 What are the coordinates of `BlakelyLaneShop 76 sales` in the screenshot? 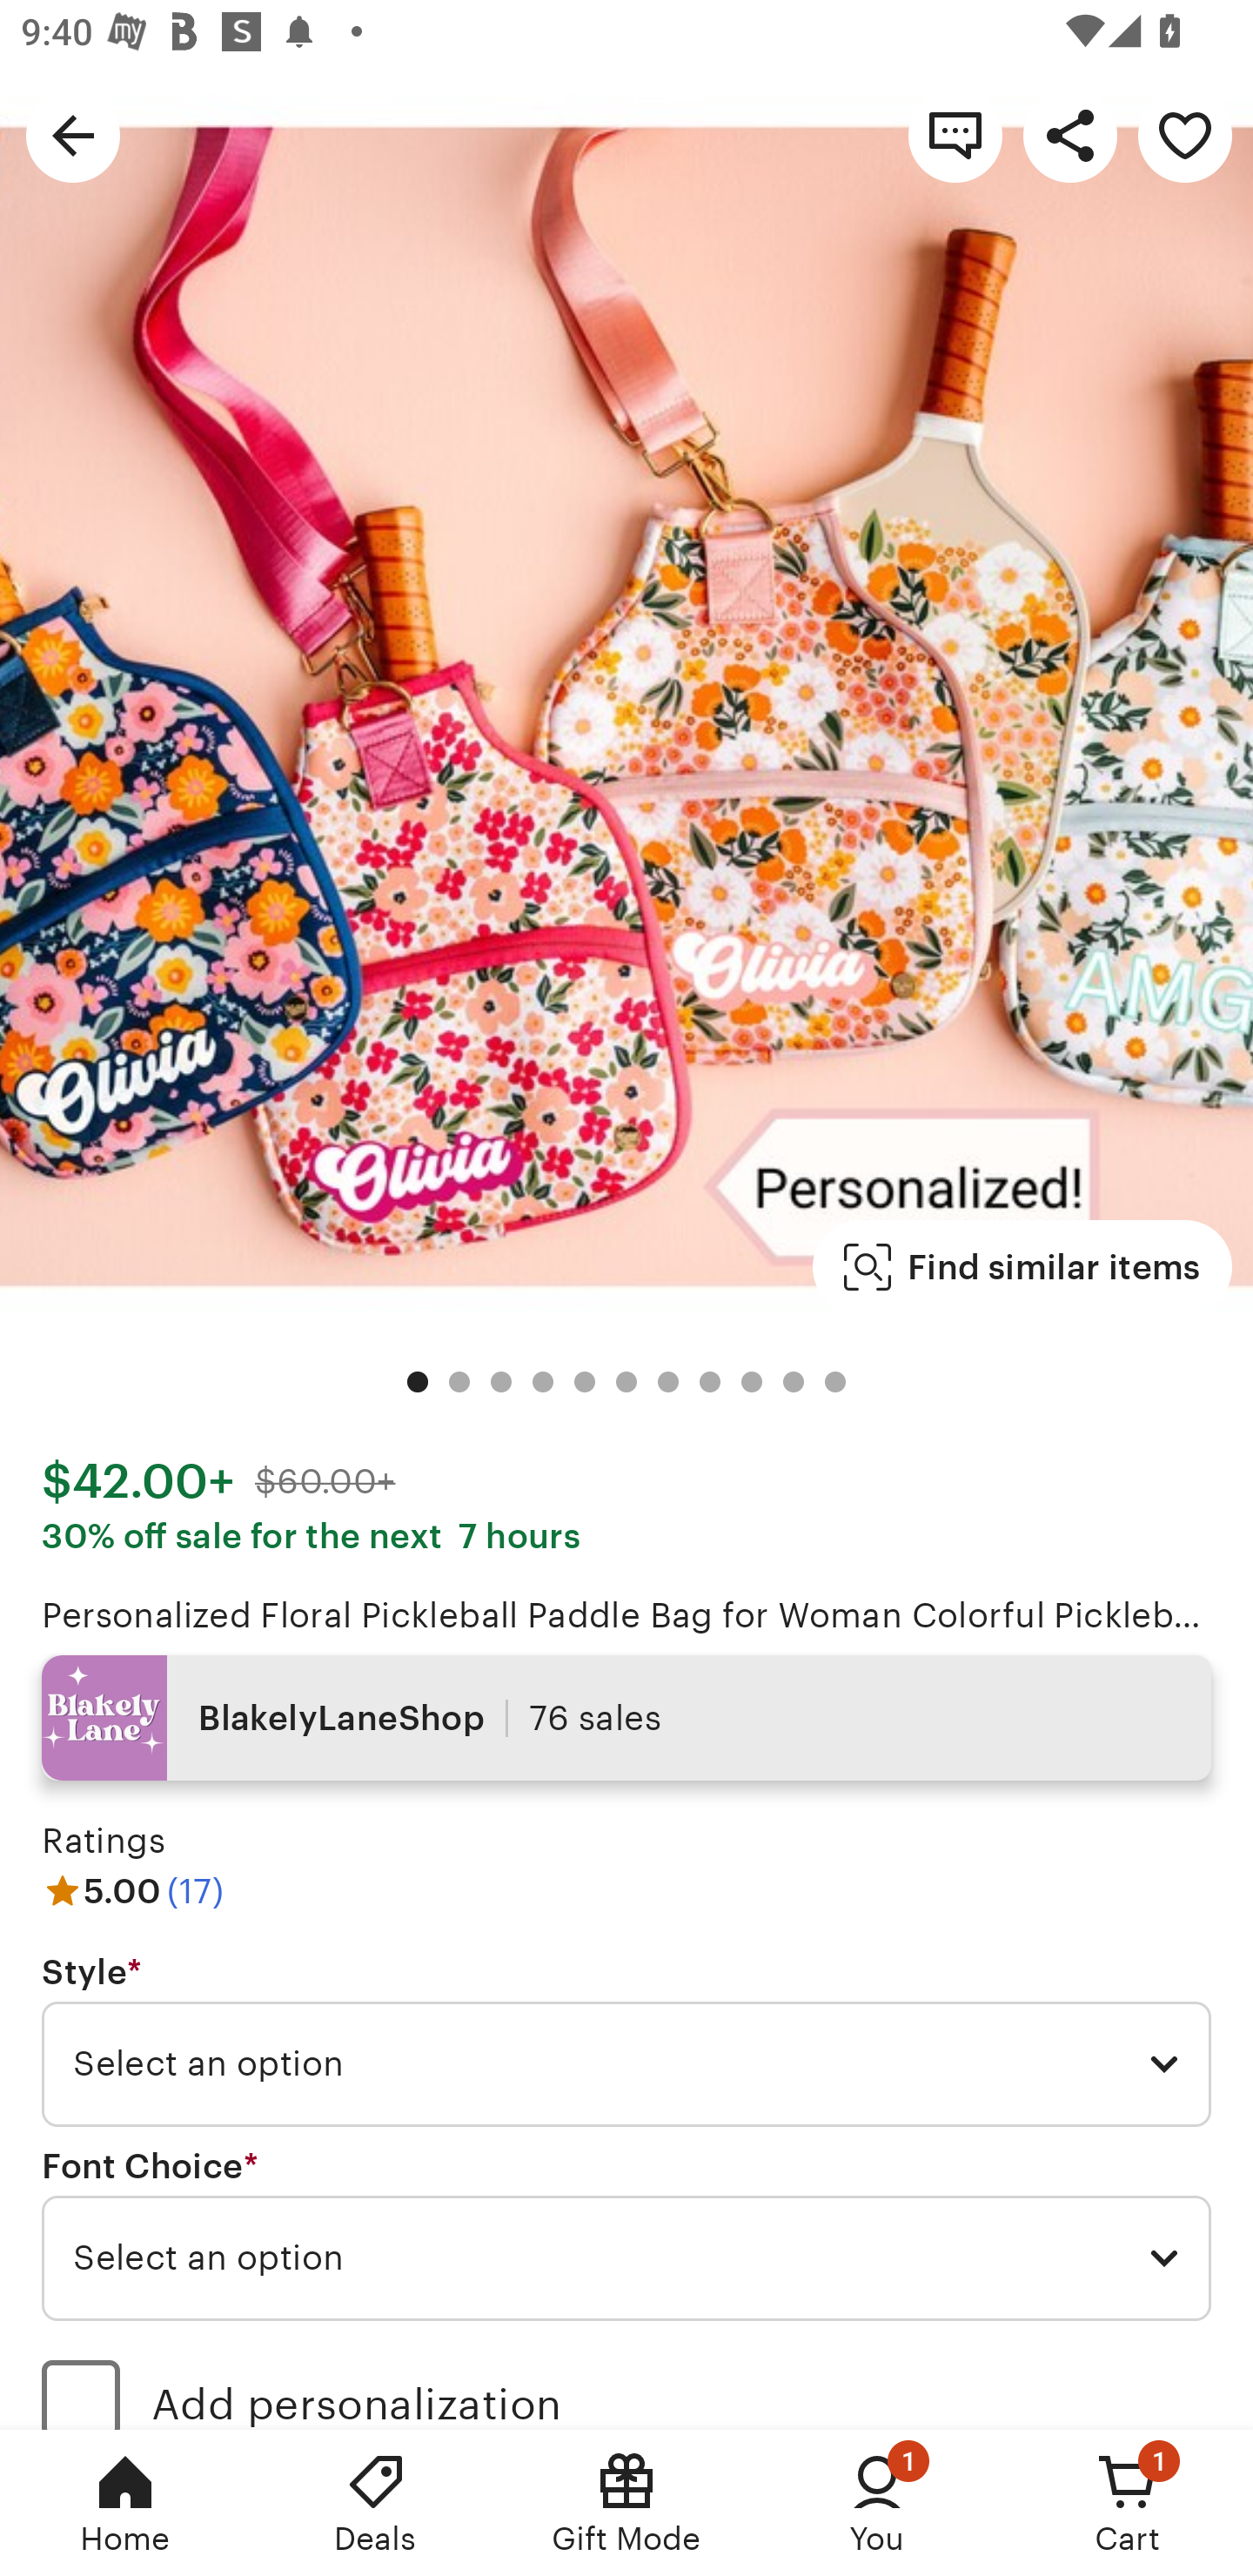 It's located at (626, 1718).